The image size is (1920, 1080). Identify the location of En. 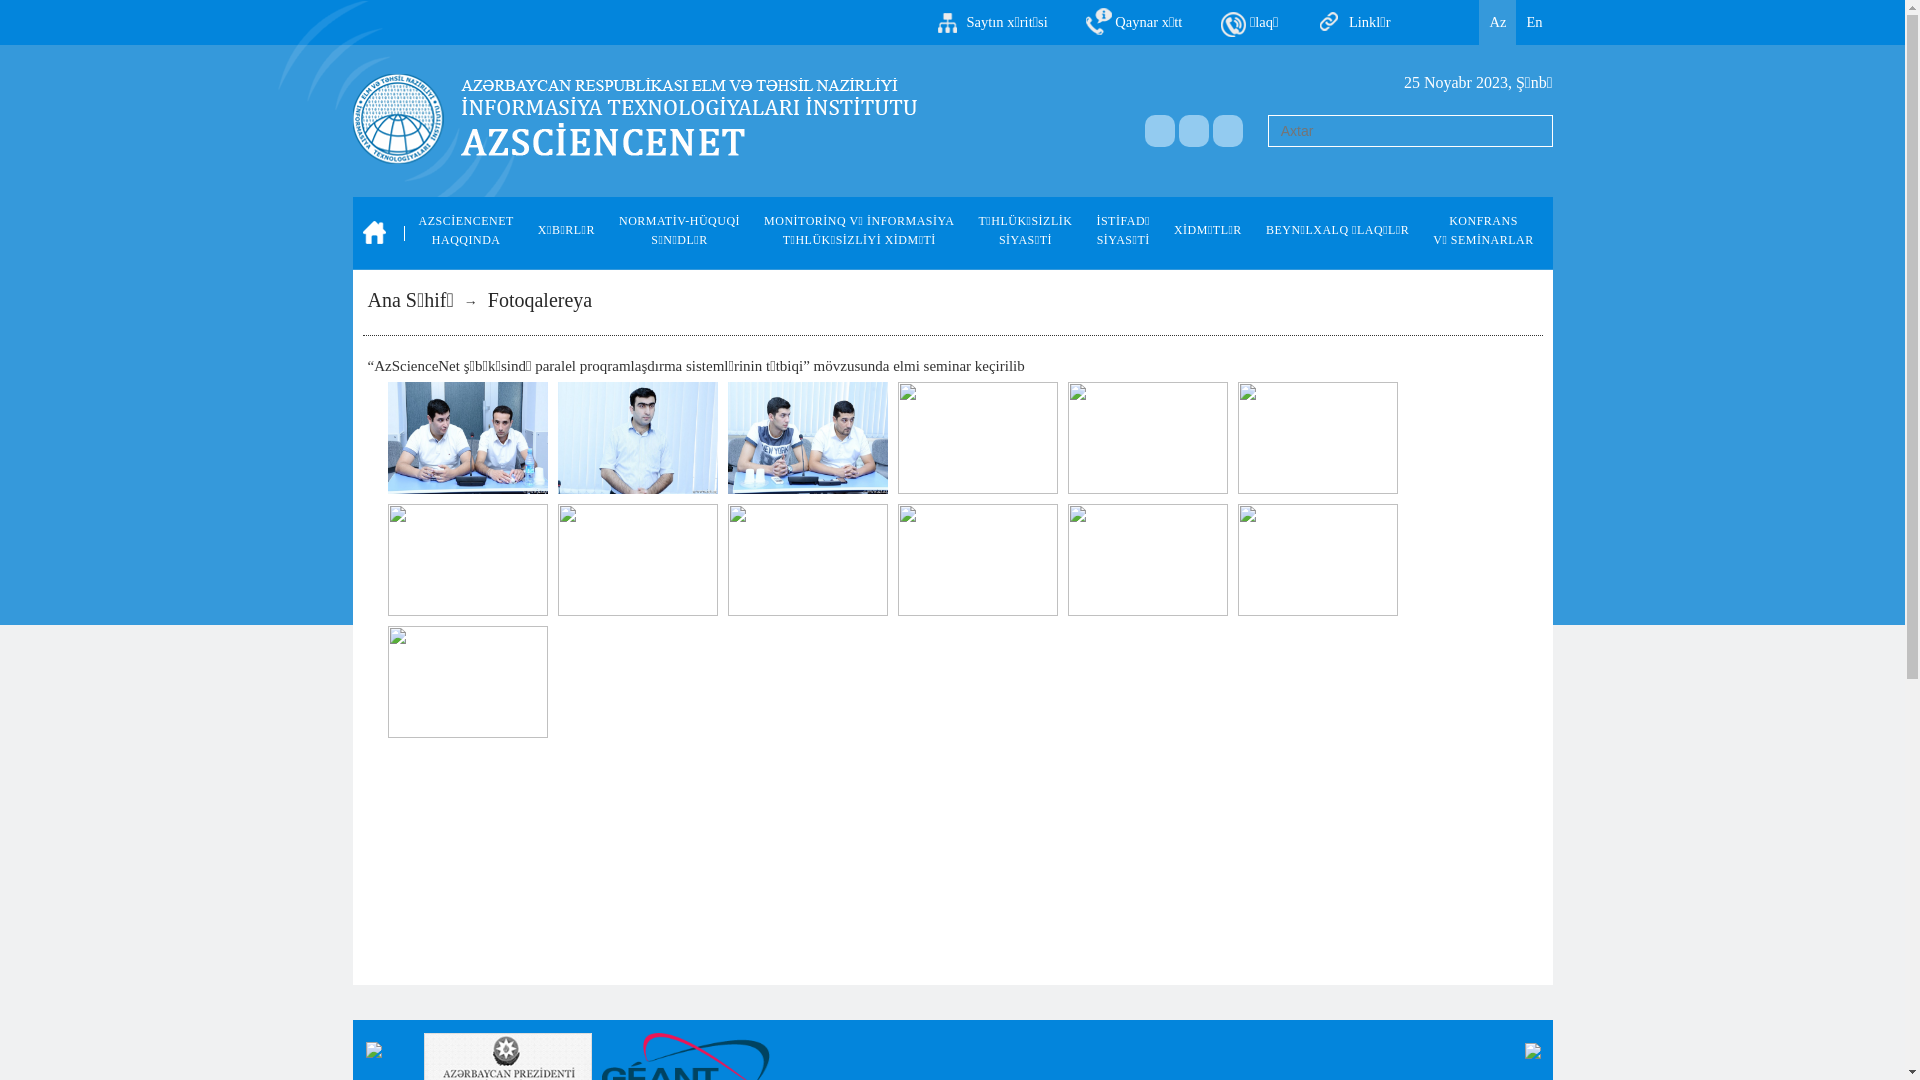
(1534, 22).